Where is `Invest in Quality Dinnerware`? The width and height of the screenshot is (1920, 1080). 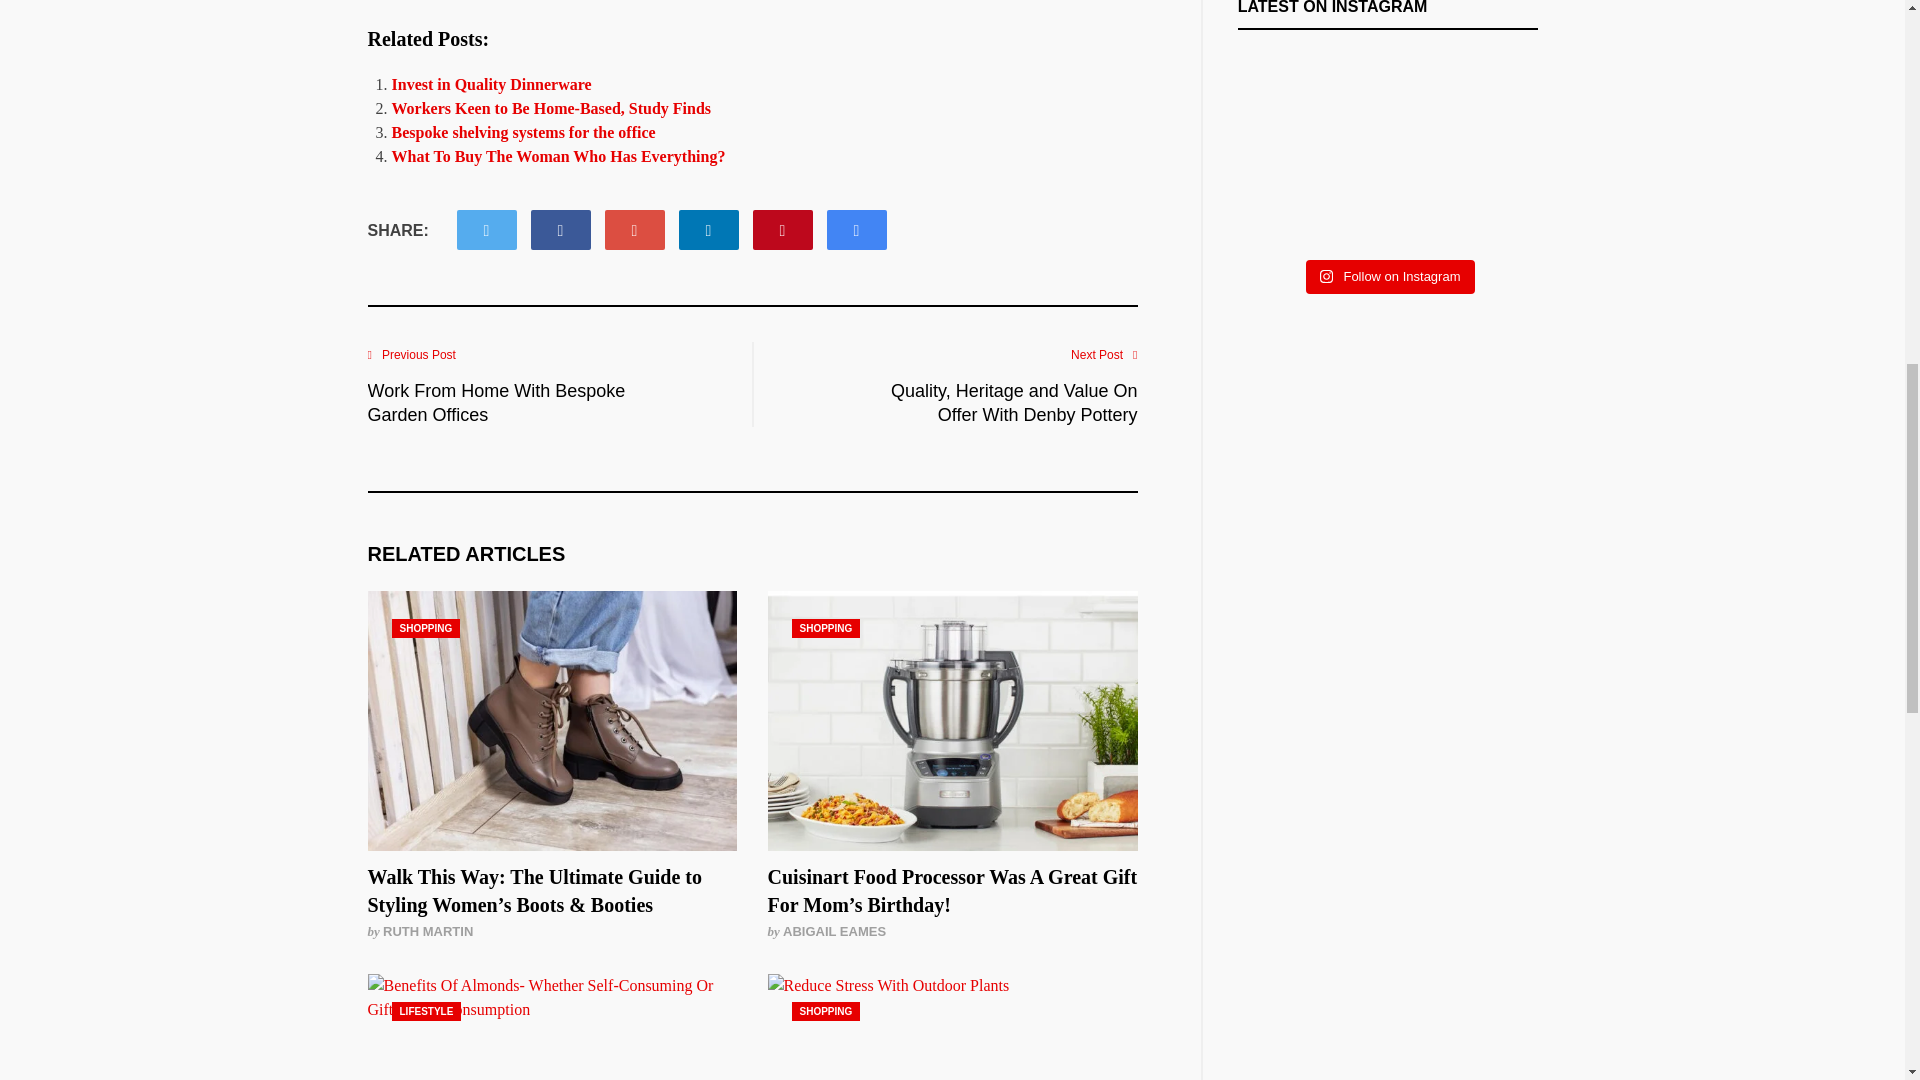
Invest in Quality Dinnerware is located at coordinates (491, 84).